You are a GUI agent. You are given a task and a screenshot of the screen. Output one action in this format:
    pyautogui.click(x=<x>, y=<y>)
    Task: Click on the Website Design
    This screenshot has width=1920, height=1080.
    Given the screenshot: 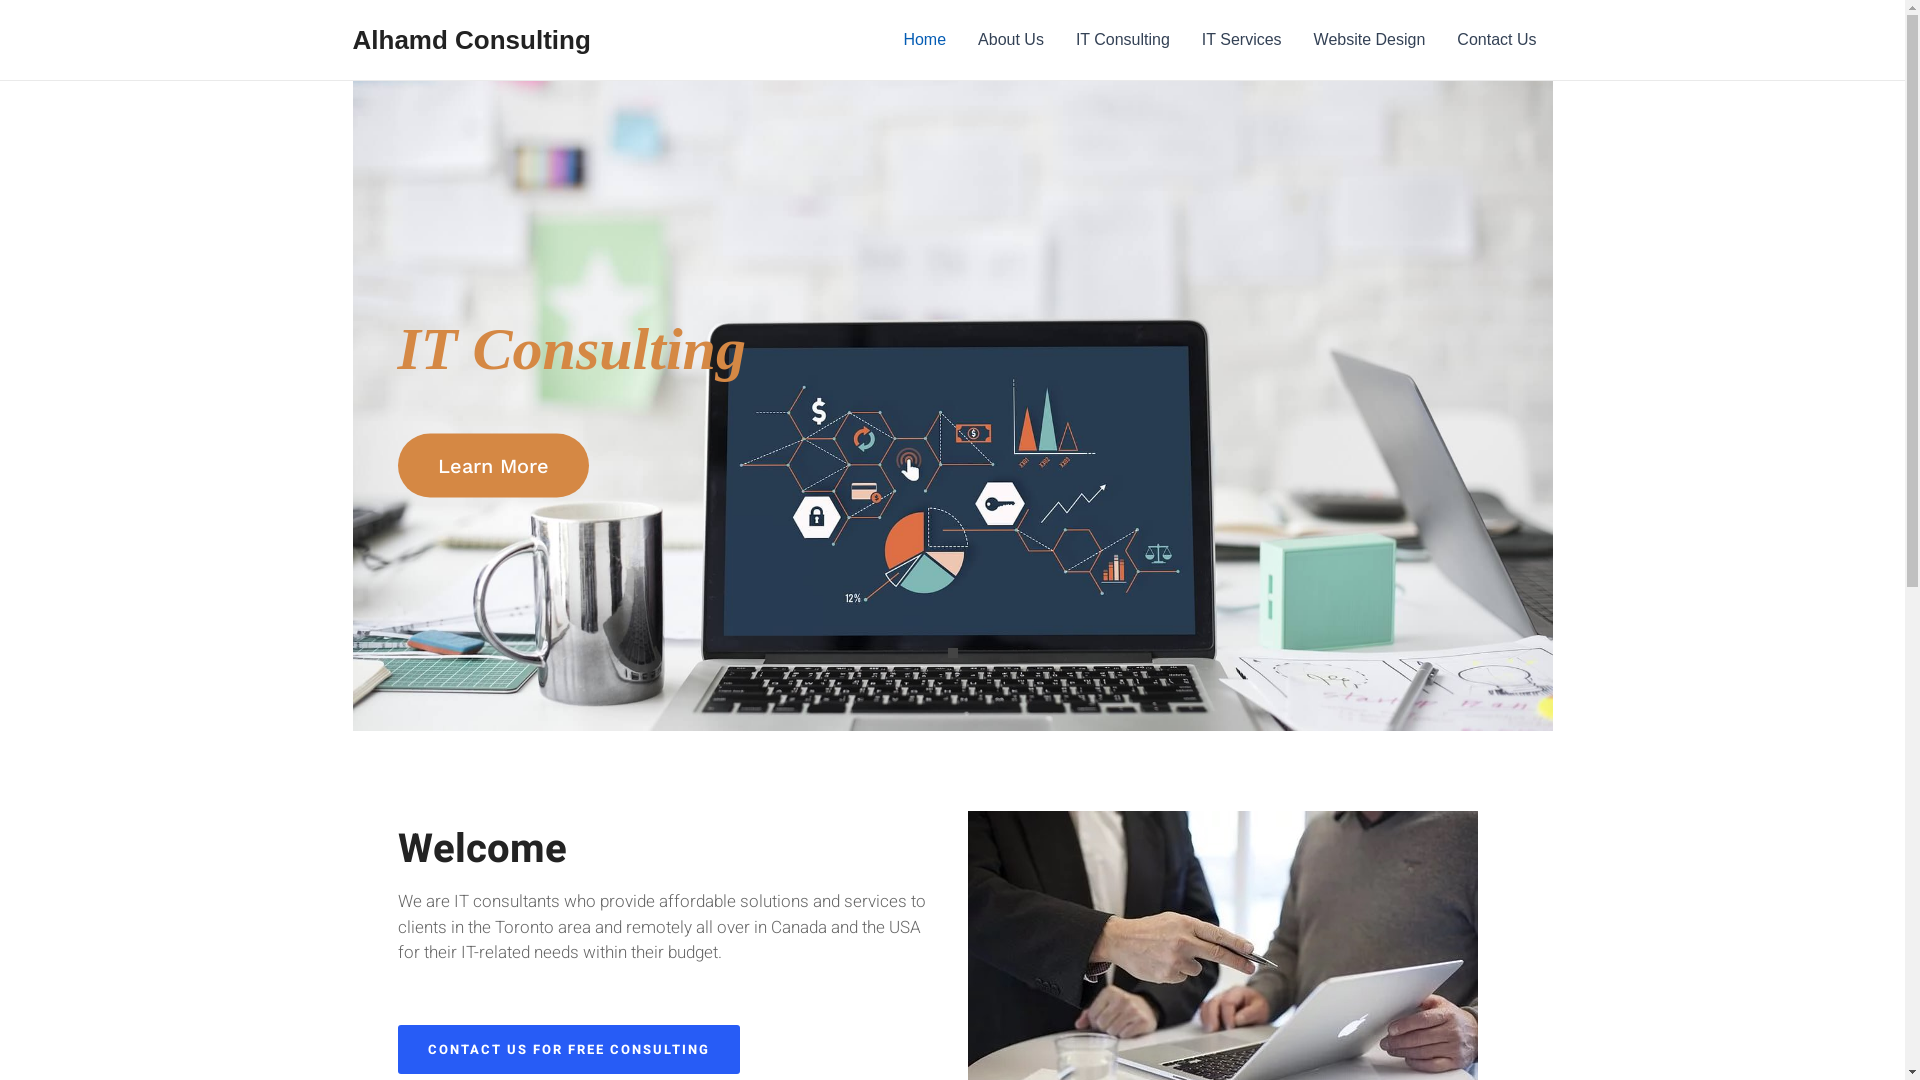 What is the action you would take?
    pyautogui.click(x=1370, y=40)
    